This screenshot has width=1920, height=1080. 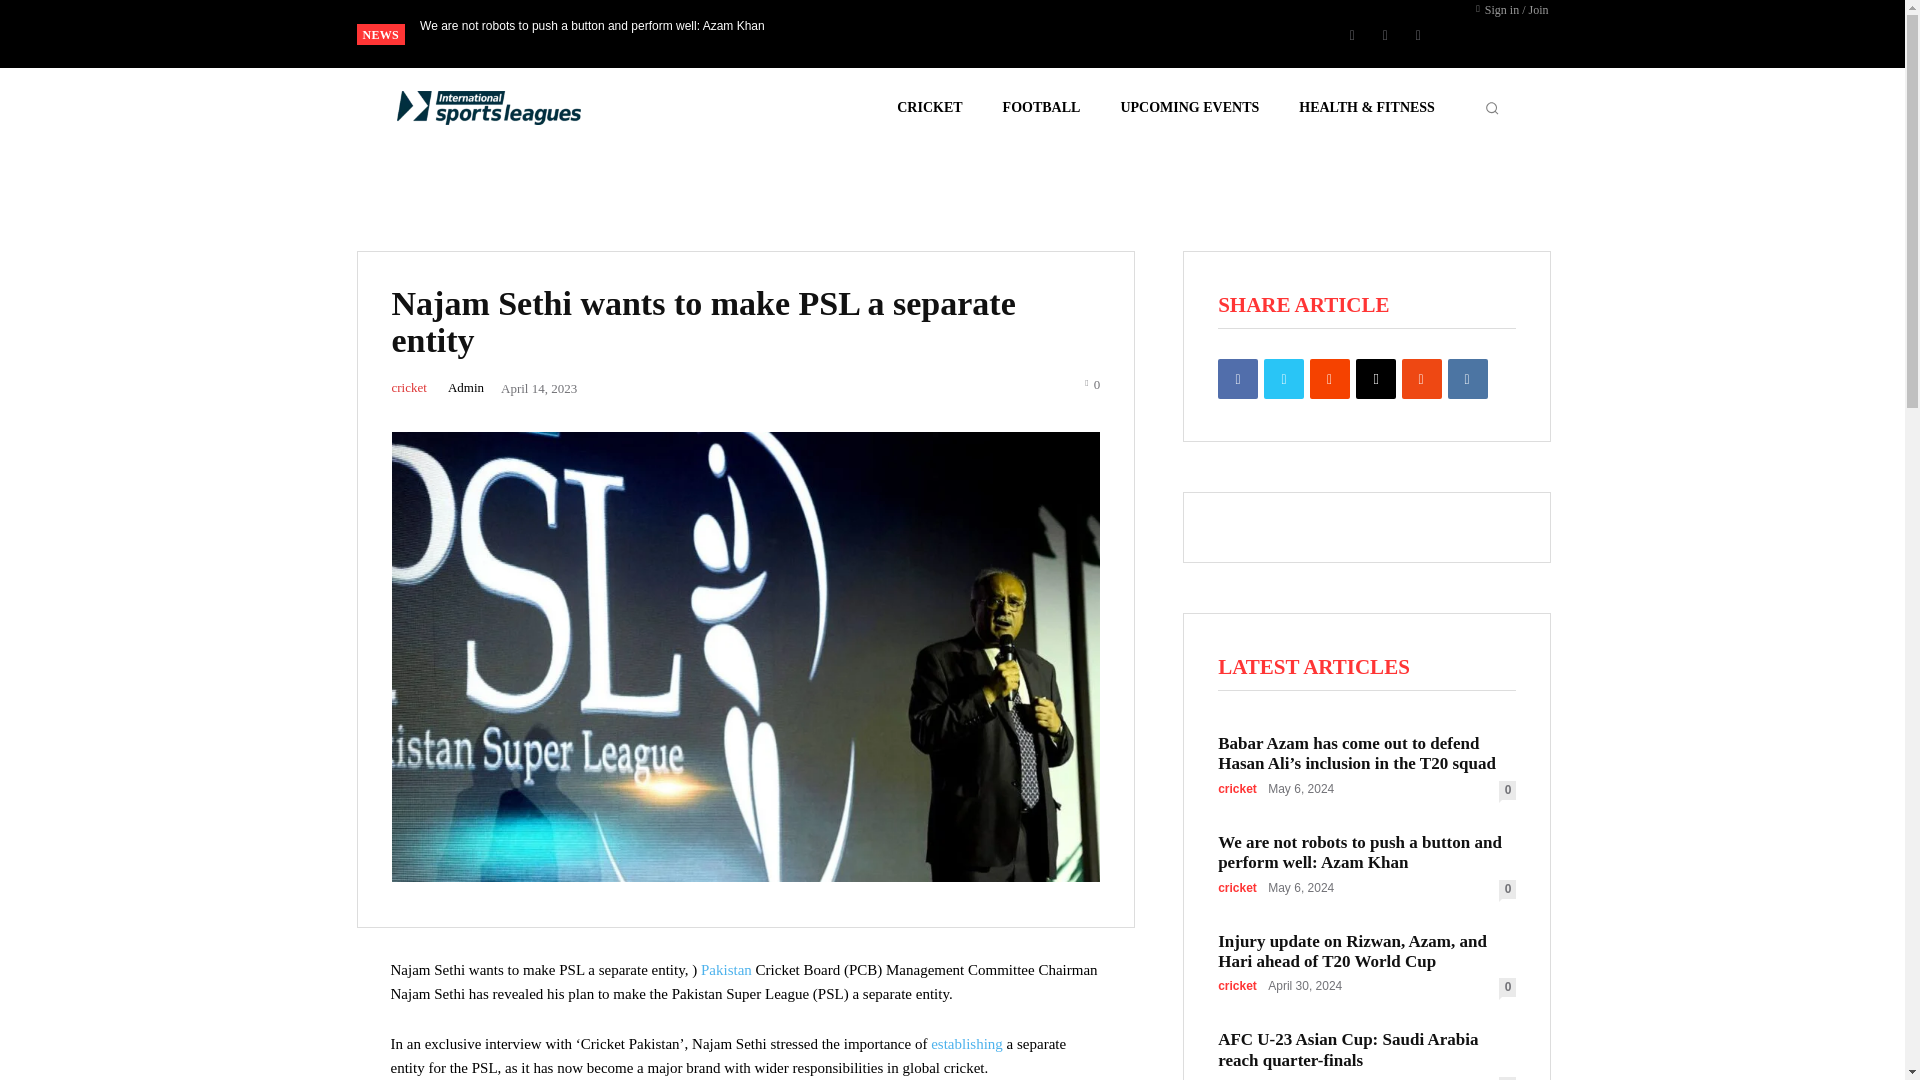 I want to click on Facebook, so click(x=1352, y=34).